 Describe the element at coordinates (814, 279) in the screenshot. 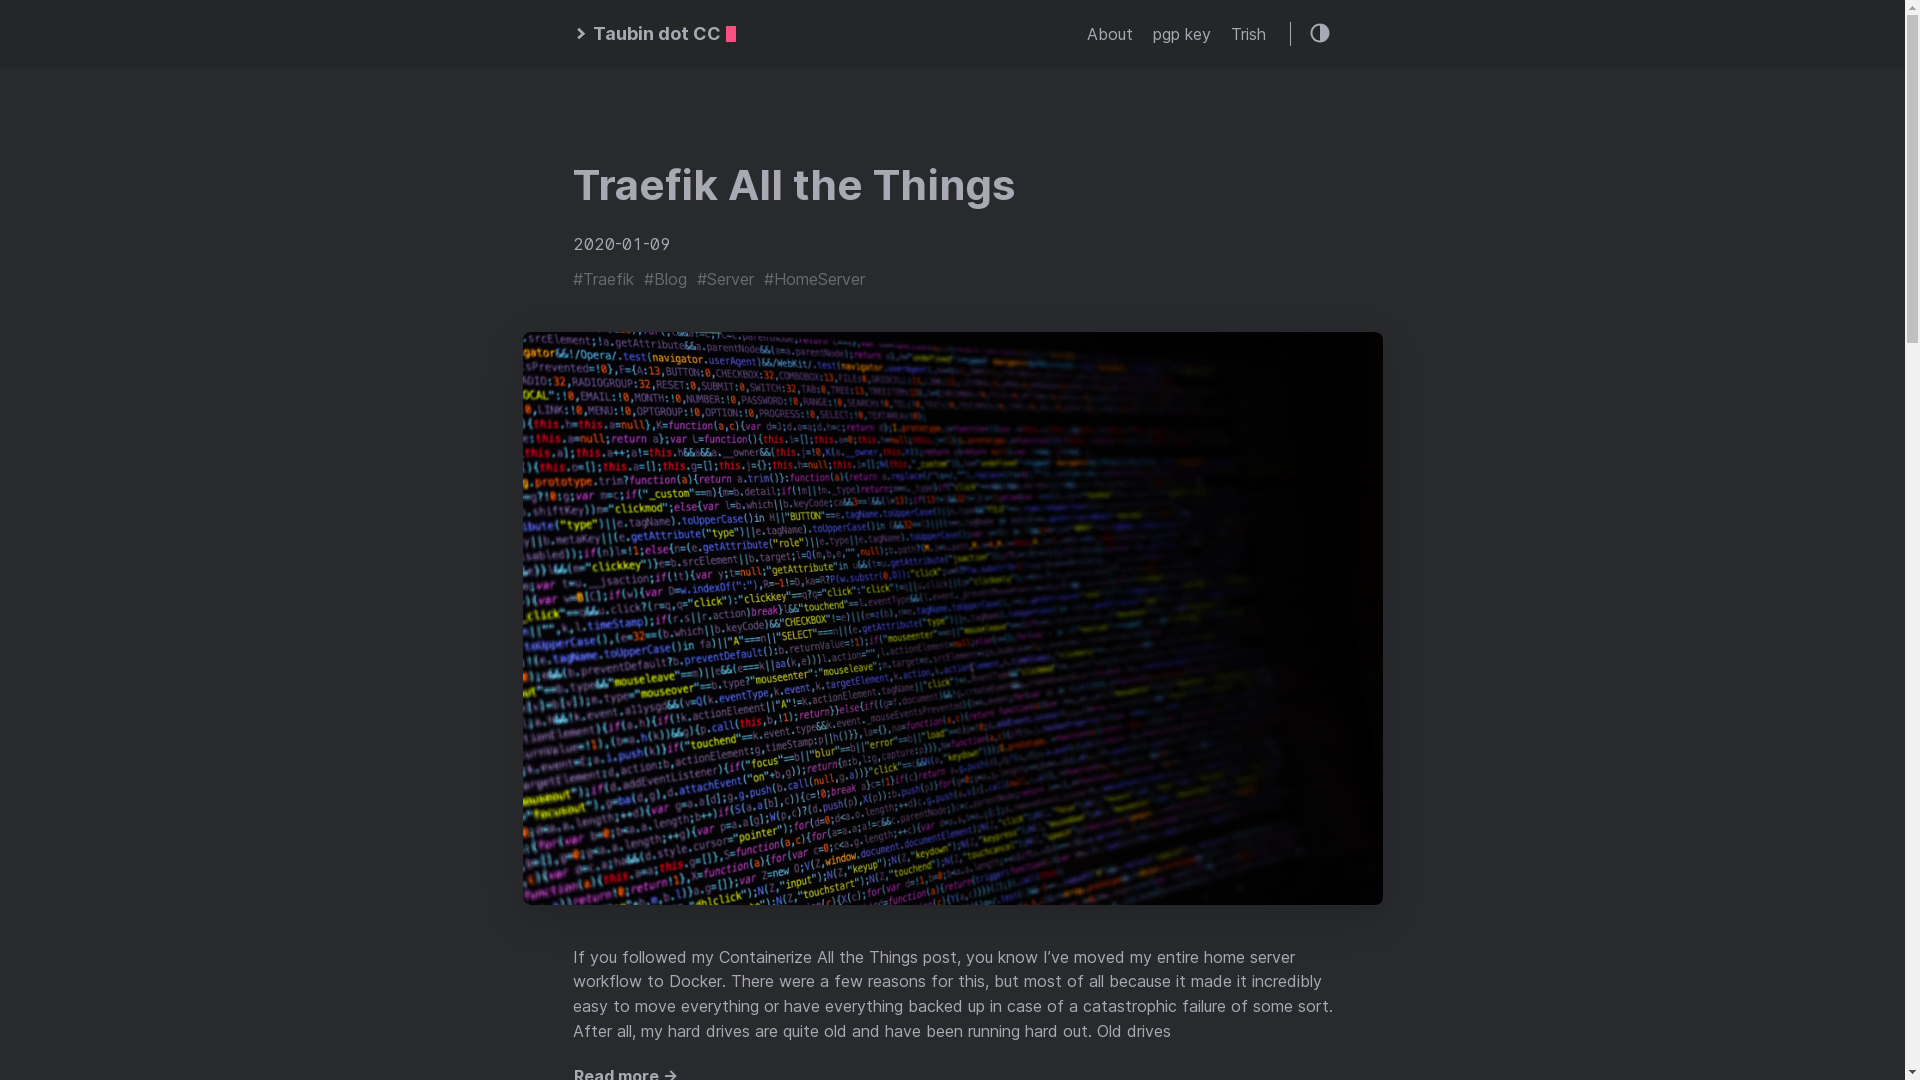

I see `#HomeServer` at that location.